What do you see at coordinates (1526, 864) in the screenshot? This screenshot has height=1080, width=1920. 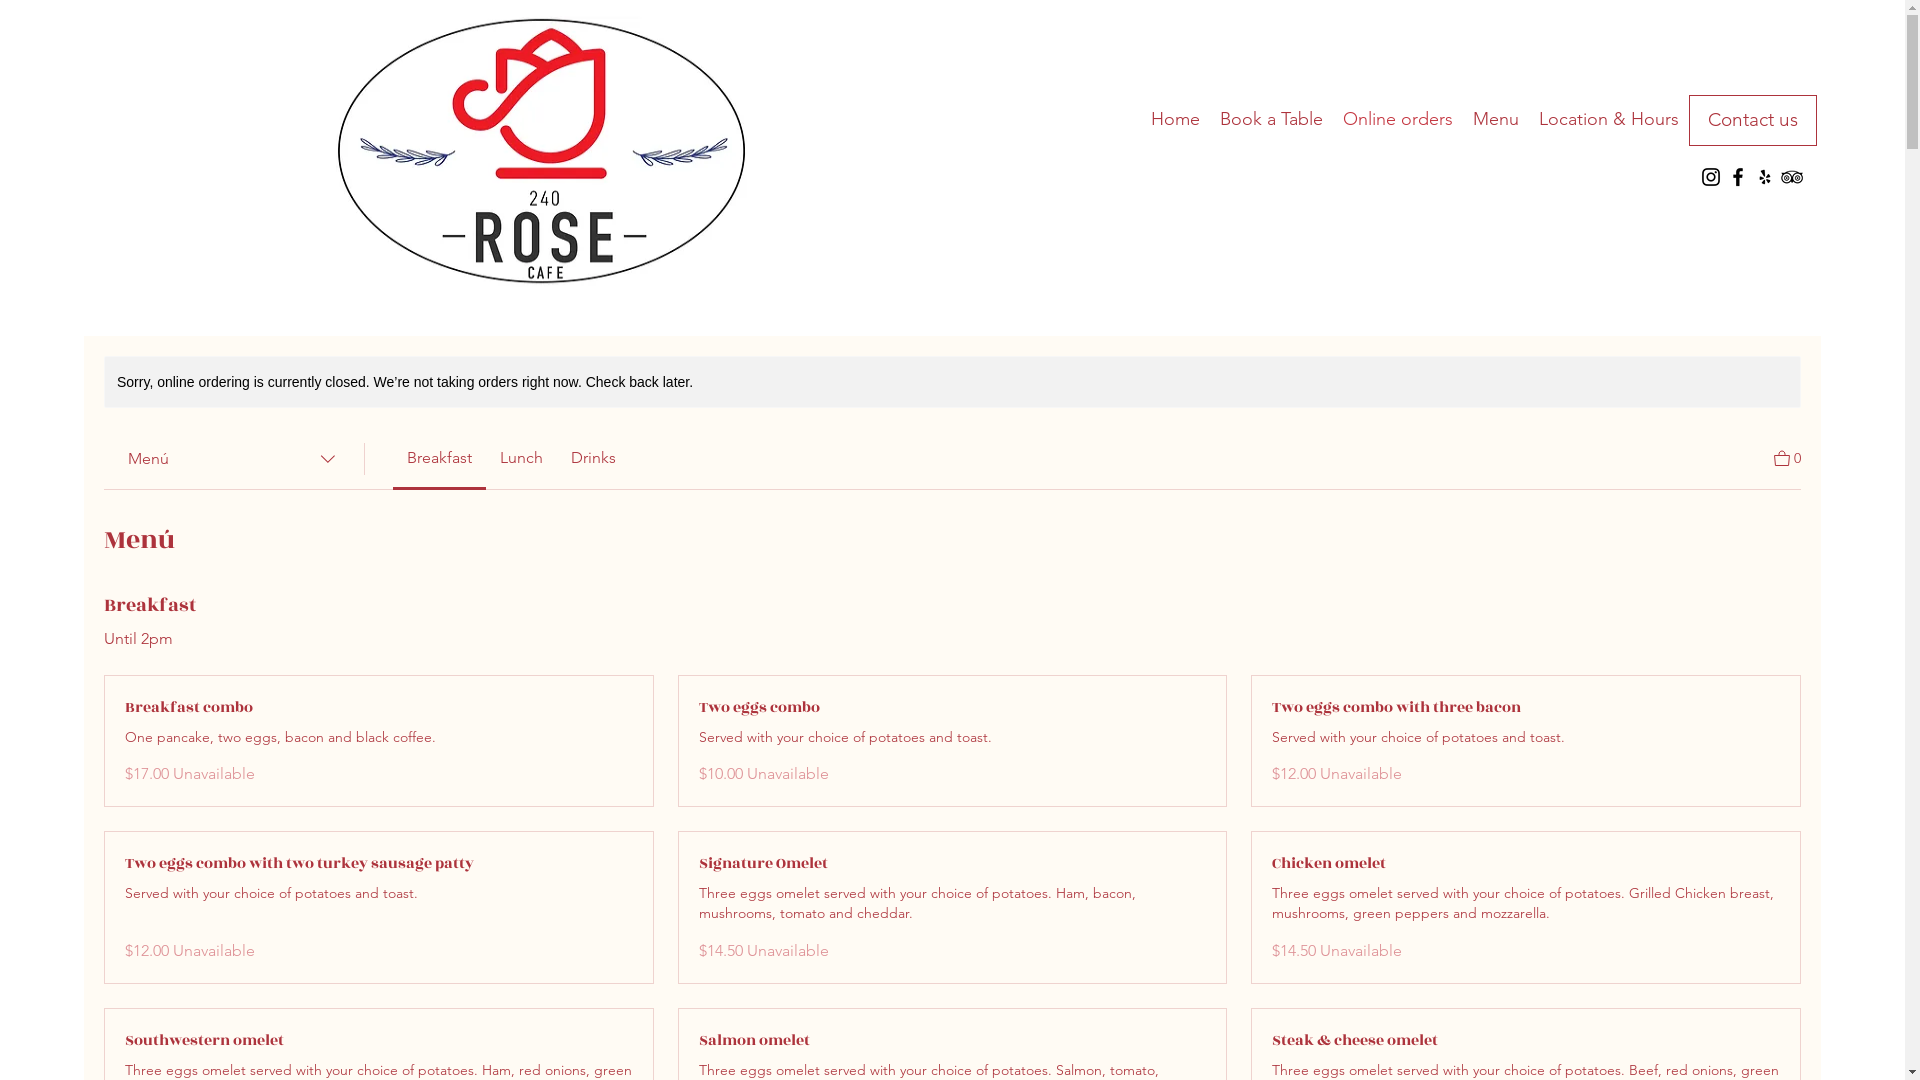 I see `Chicken omelet` at bounding box center [1526, 864].